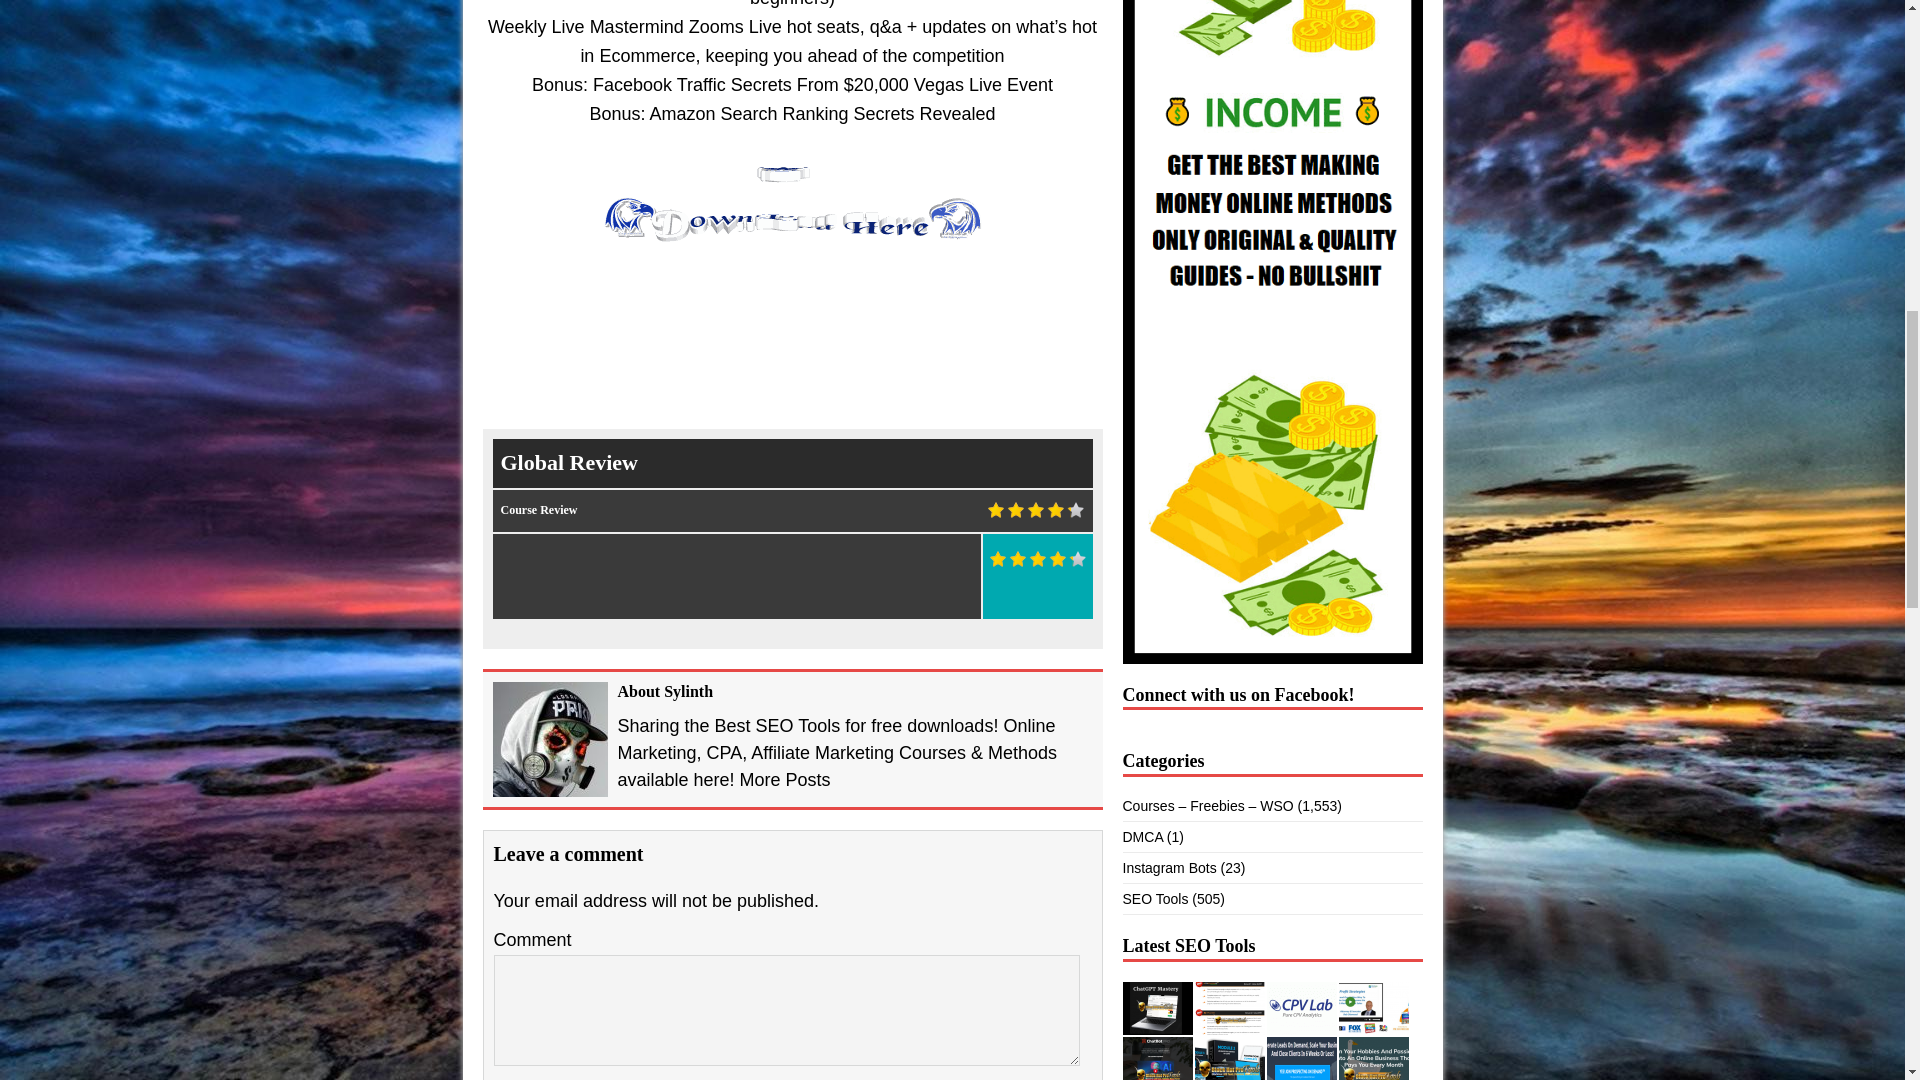  I want to click on More articles written by Sylinth, so click(785, 780).